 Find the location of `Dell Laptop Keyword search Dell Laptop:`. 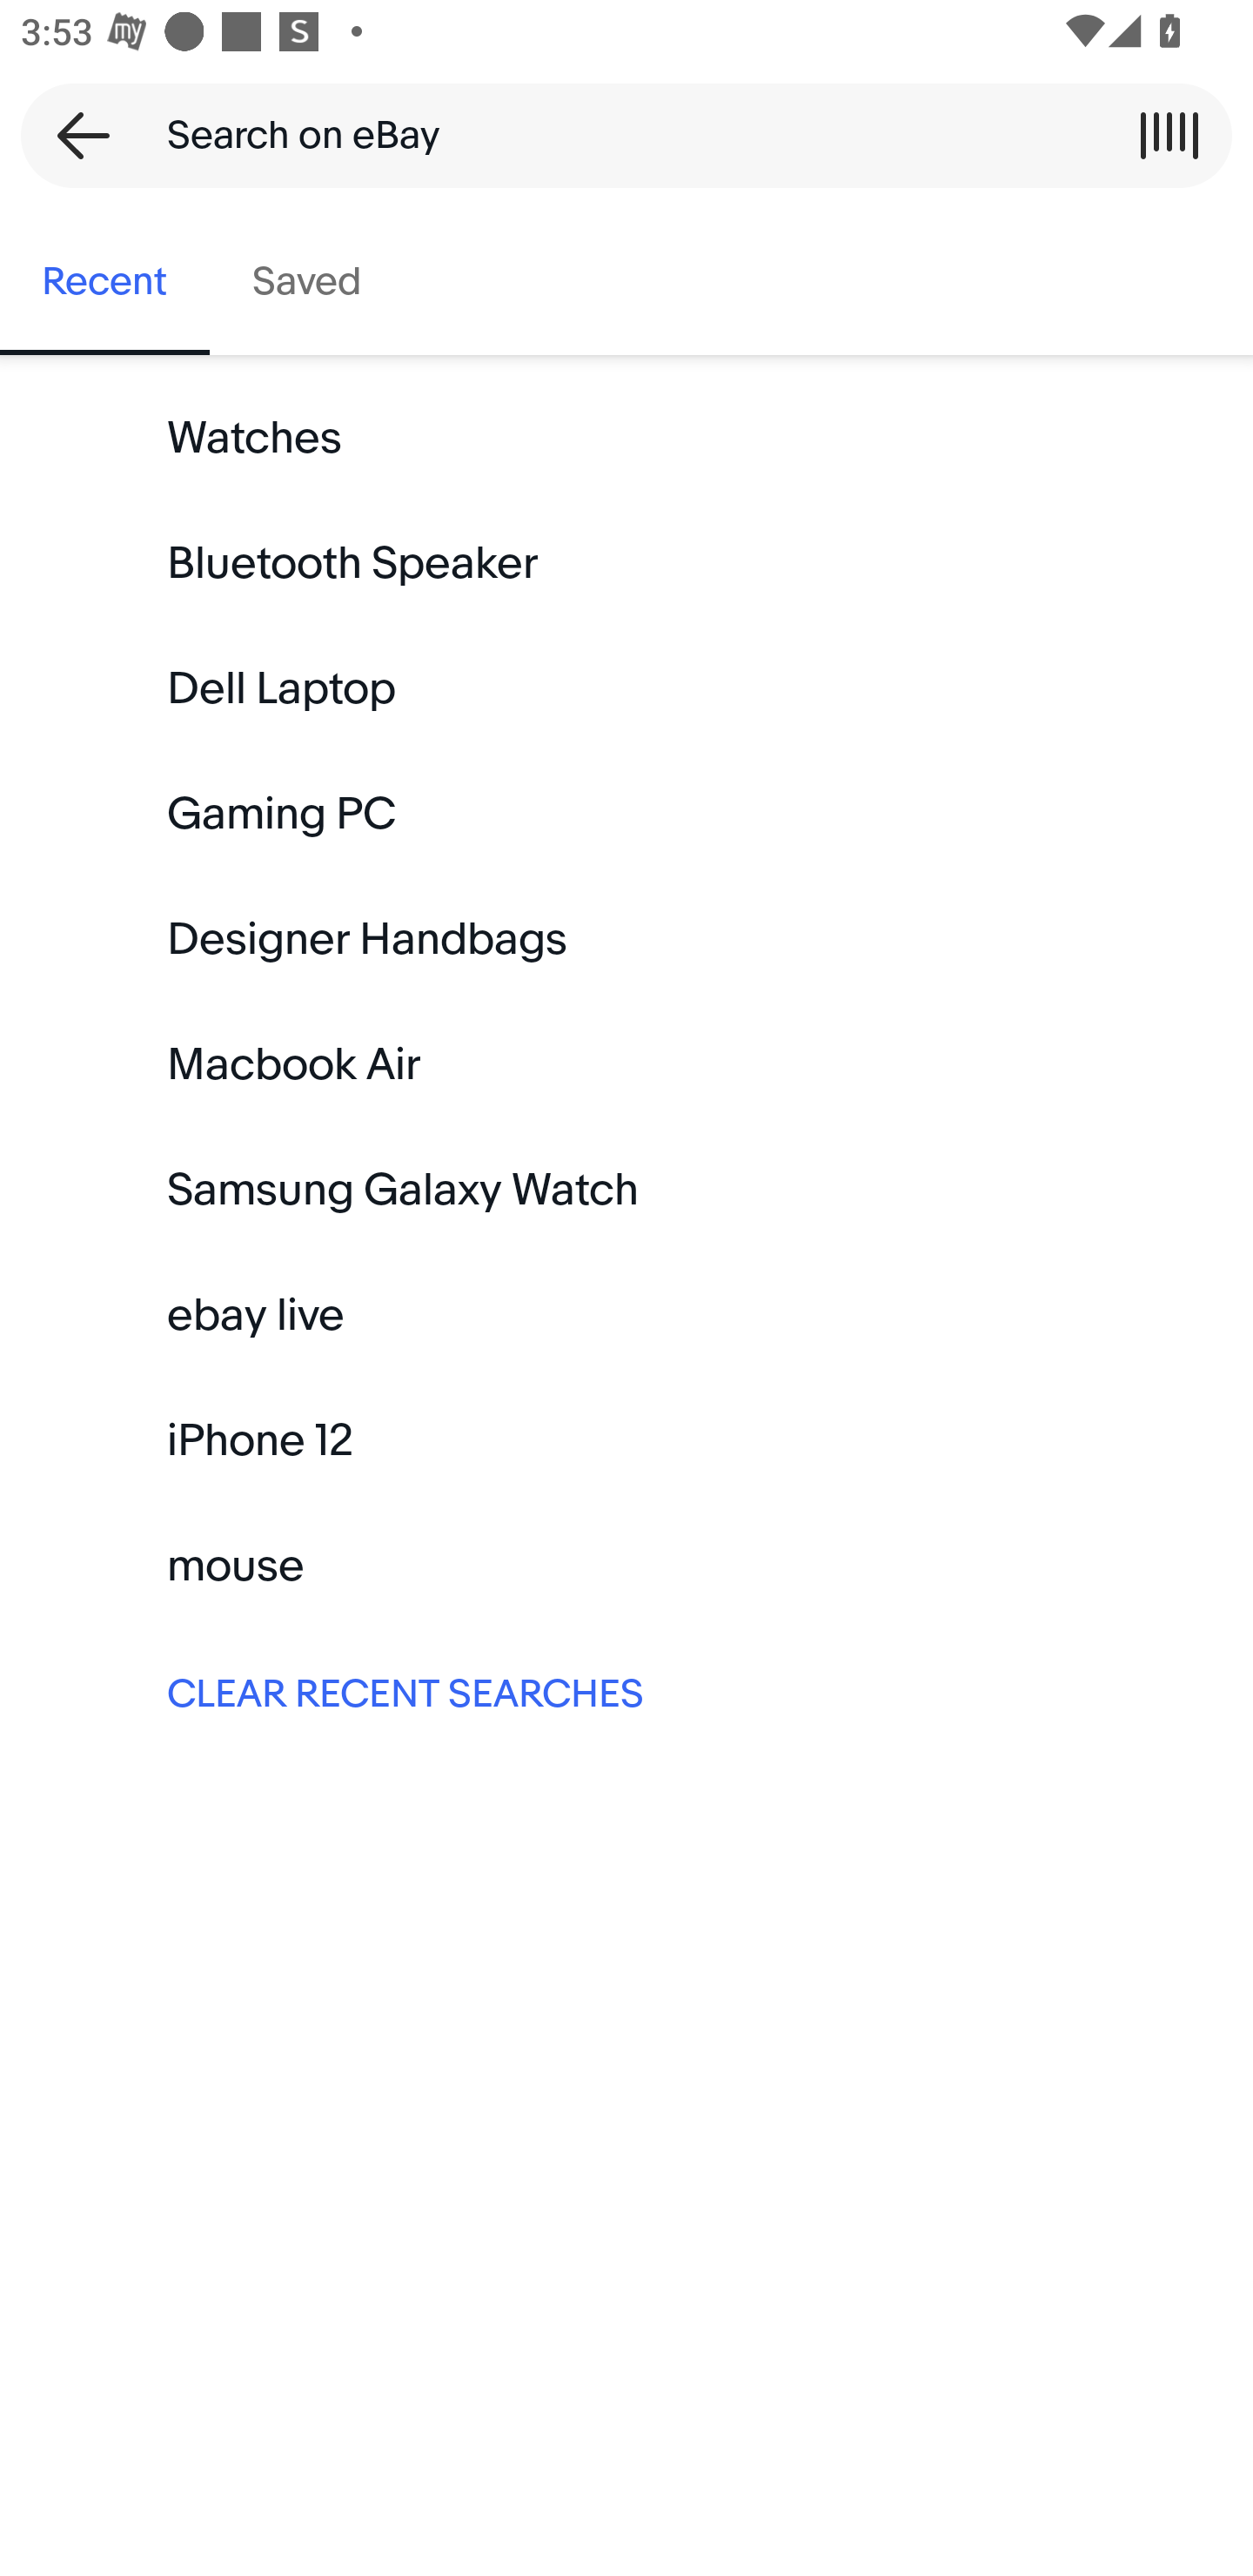

Dell Laptop Keyword search Dell Laptop: is located at coordinates (626, 689).